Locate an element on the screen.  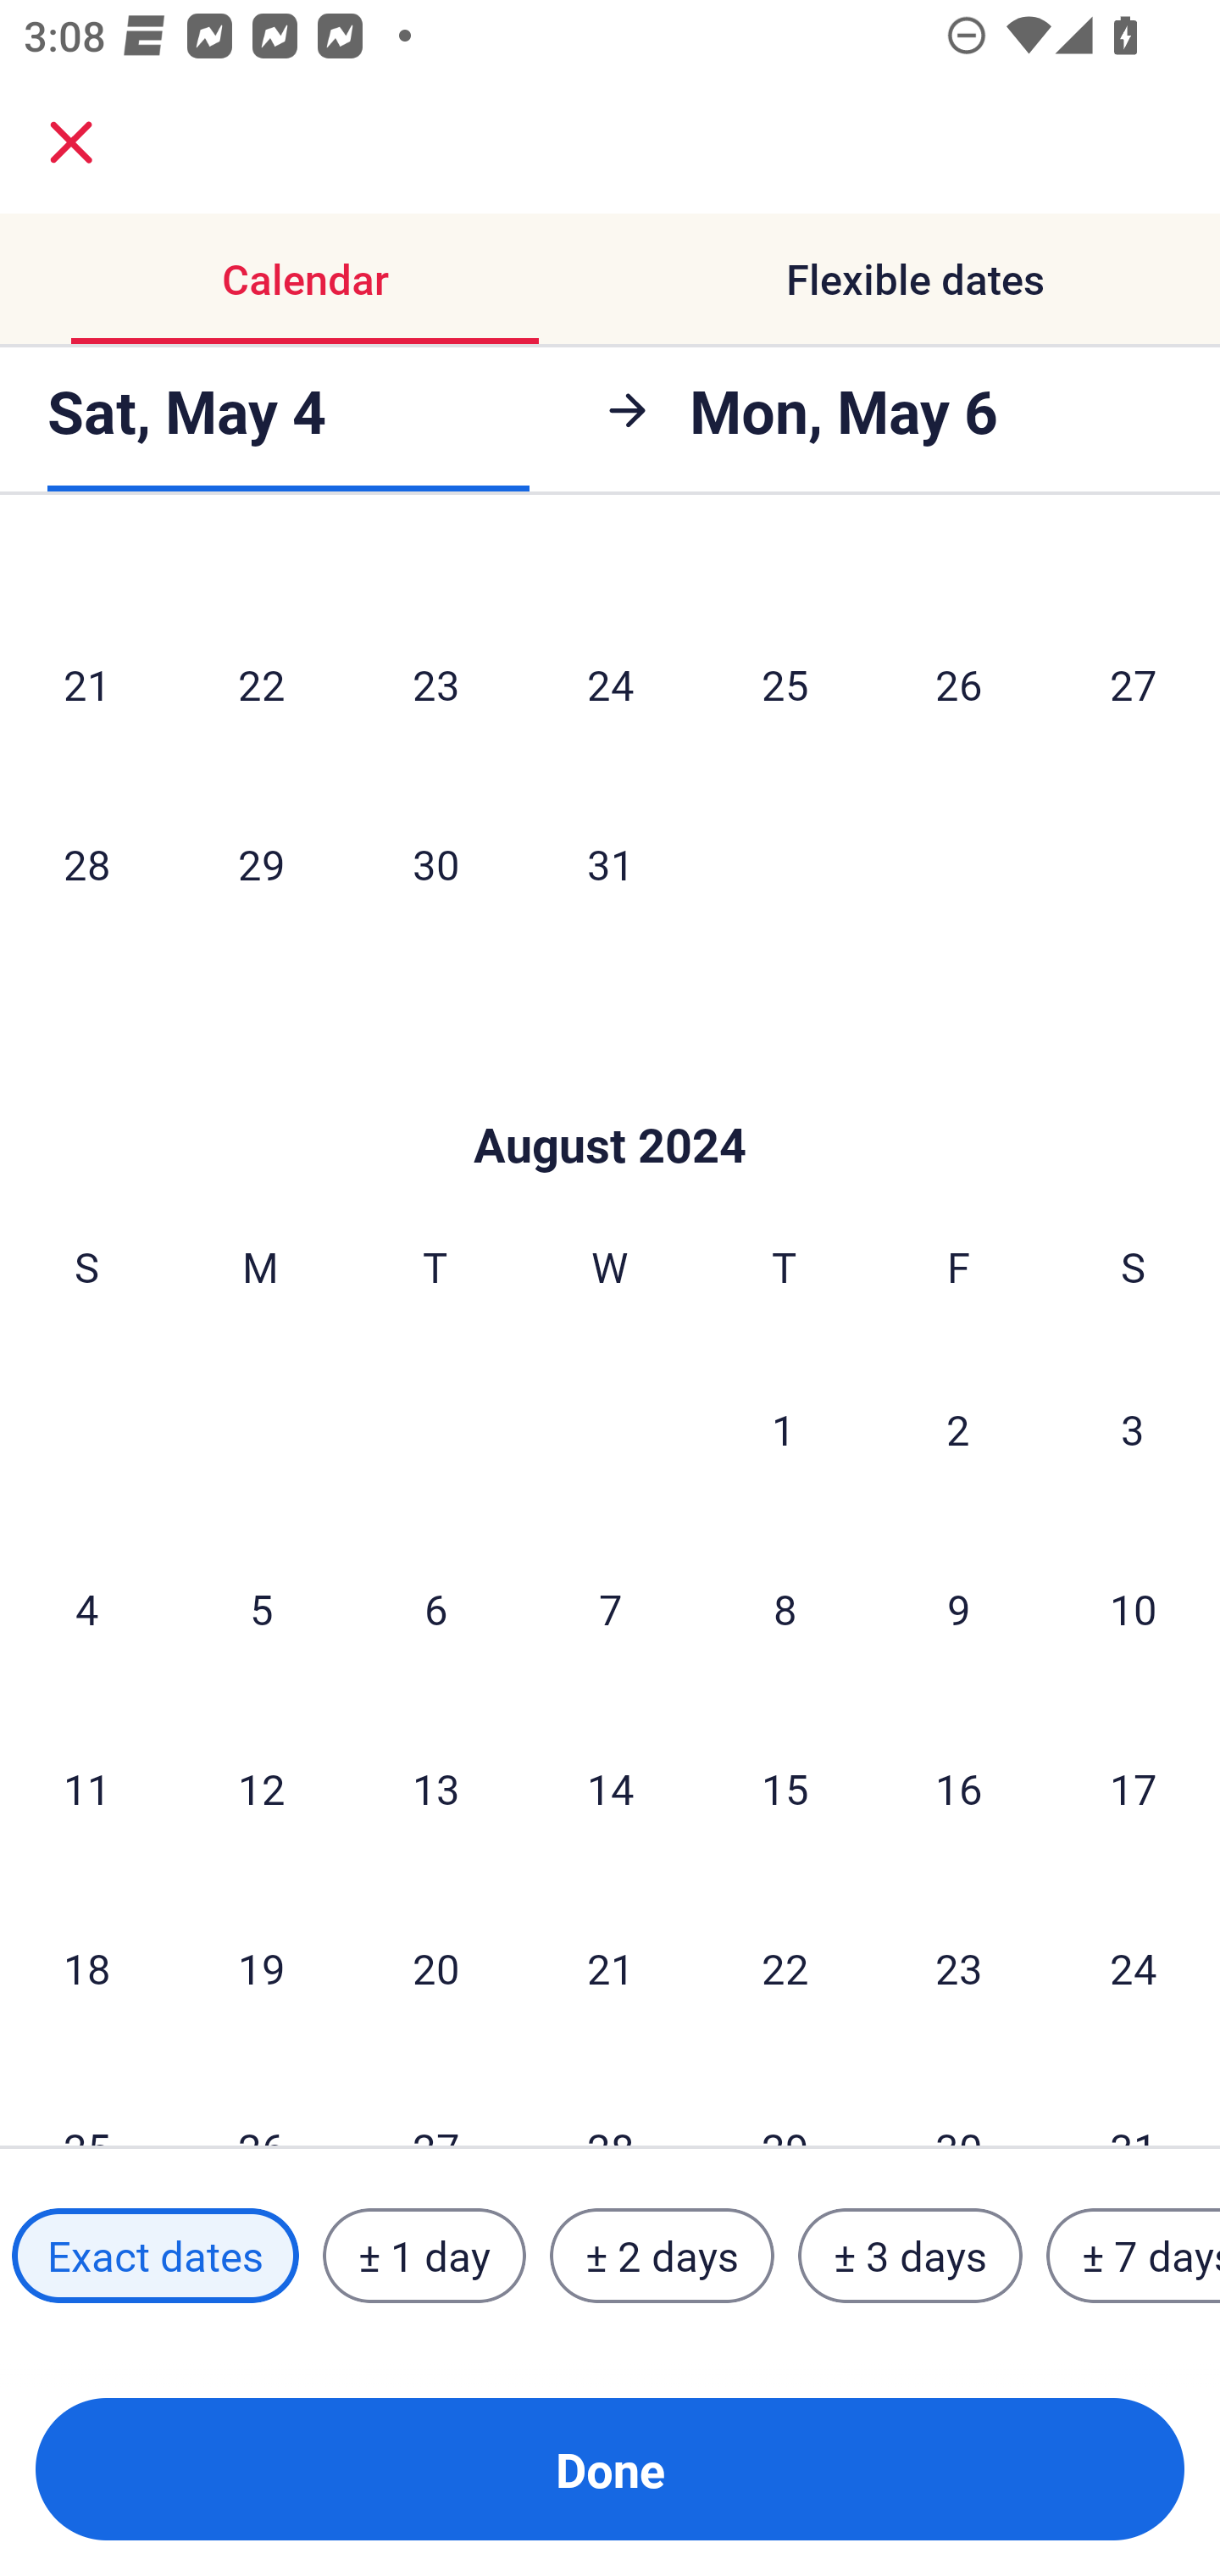
31 Wednesday, July 31, 2024 is located at coordinates (610, 864).